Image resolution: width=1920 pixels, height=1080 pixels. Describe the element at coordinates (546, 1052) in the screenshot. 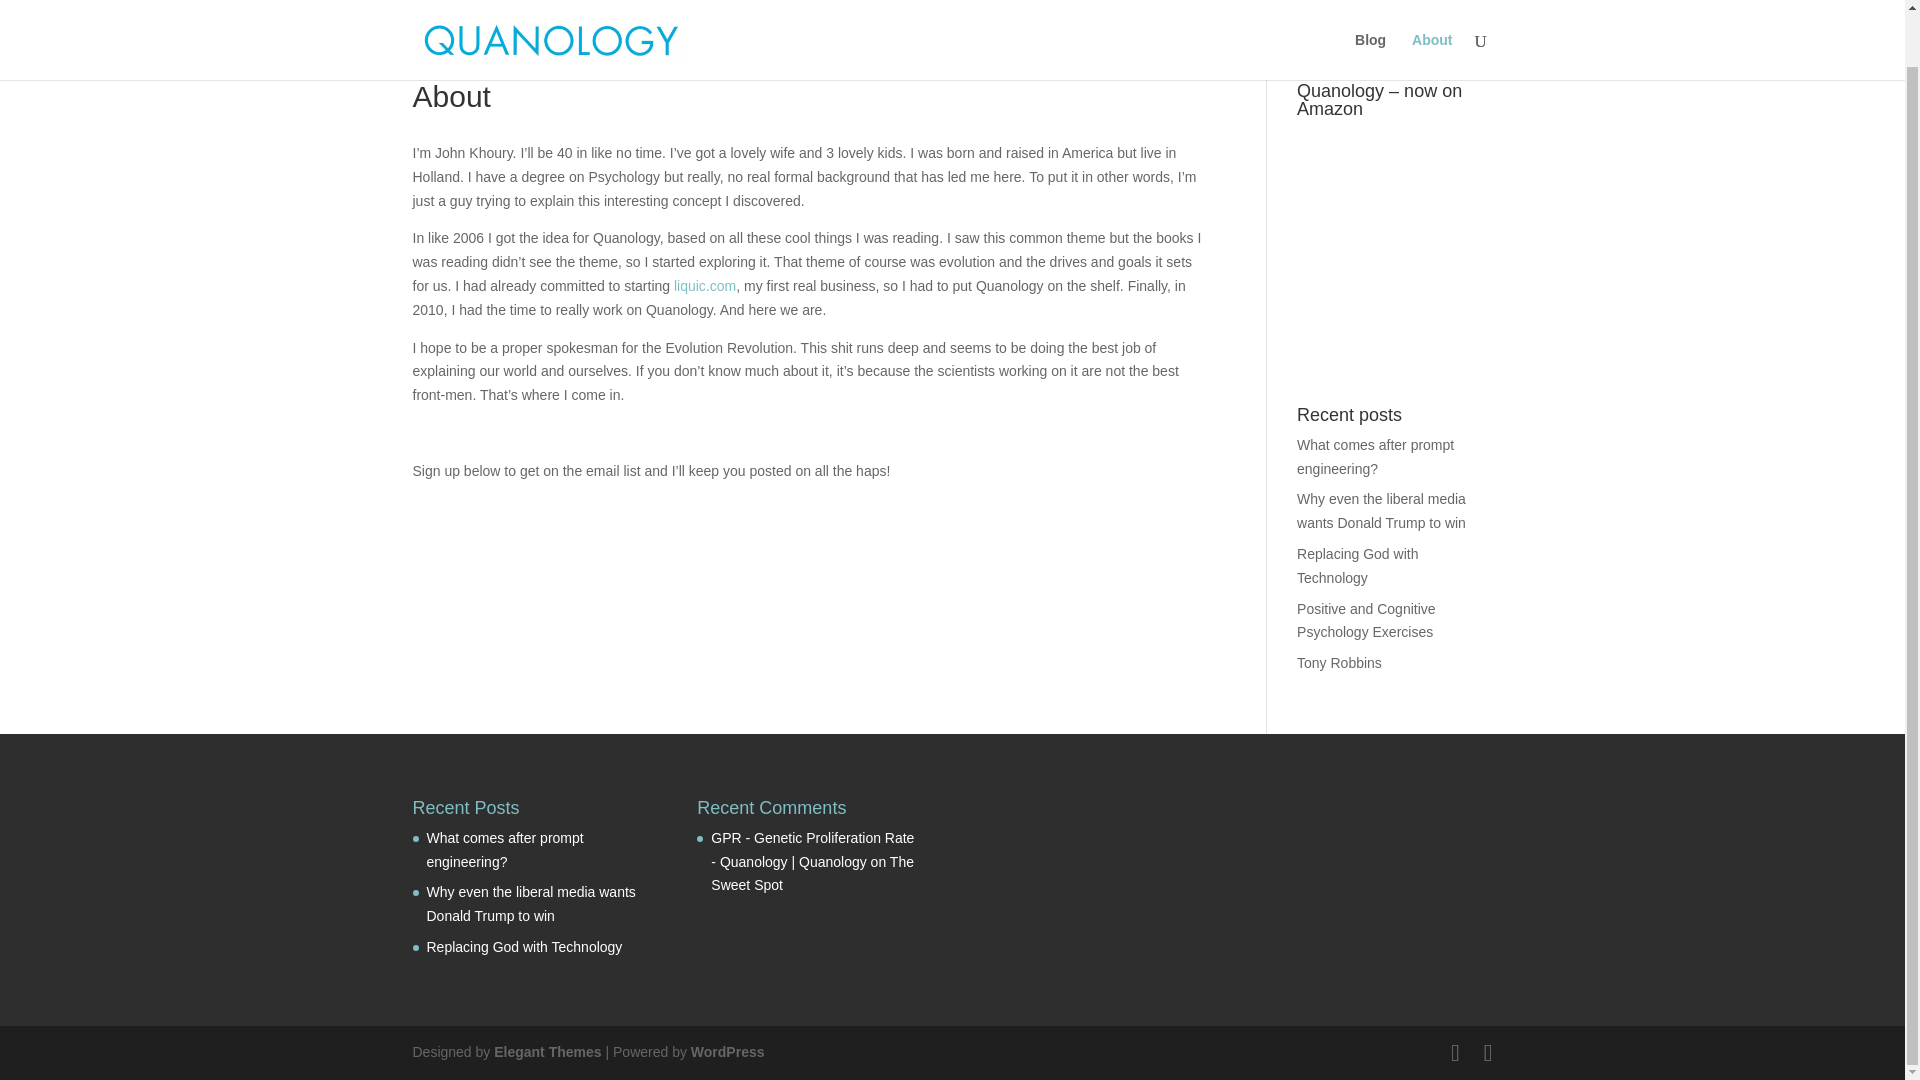

I see `Elegant Themes` at that location.